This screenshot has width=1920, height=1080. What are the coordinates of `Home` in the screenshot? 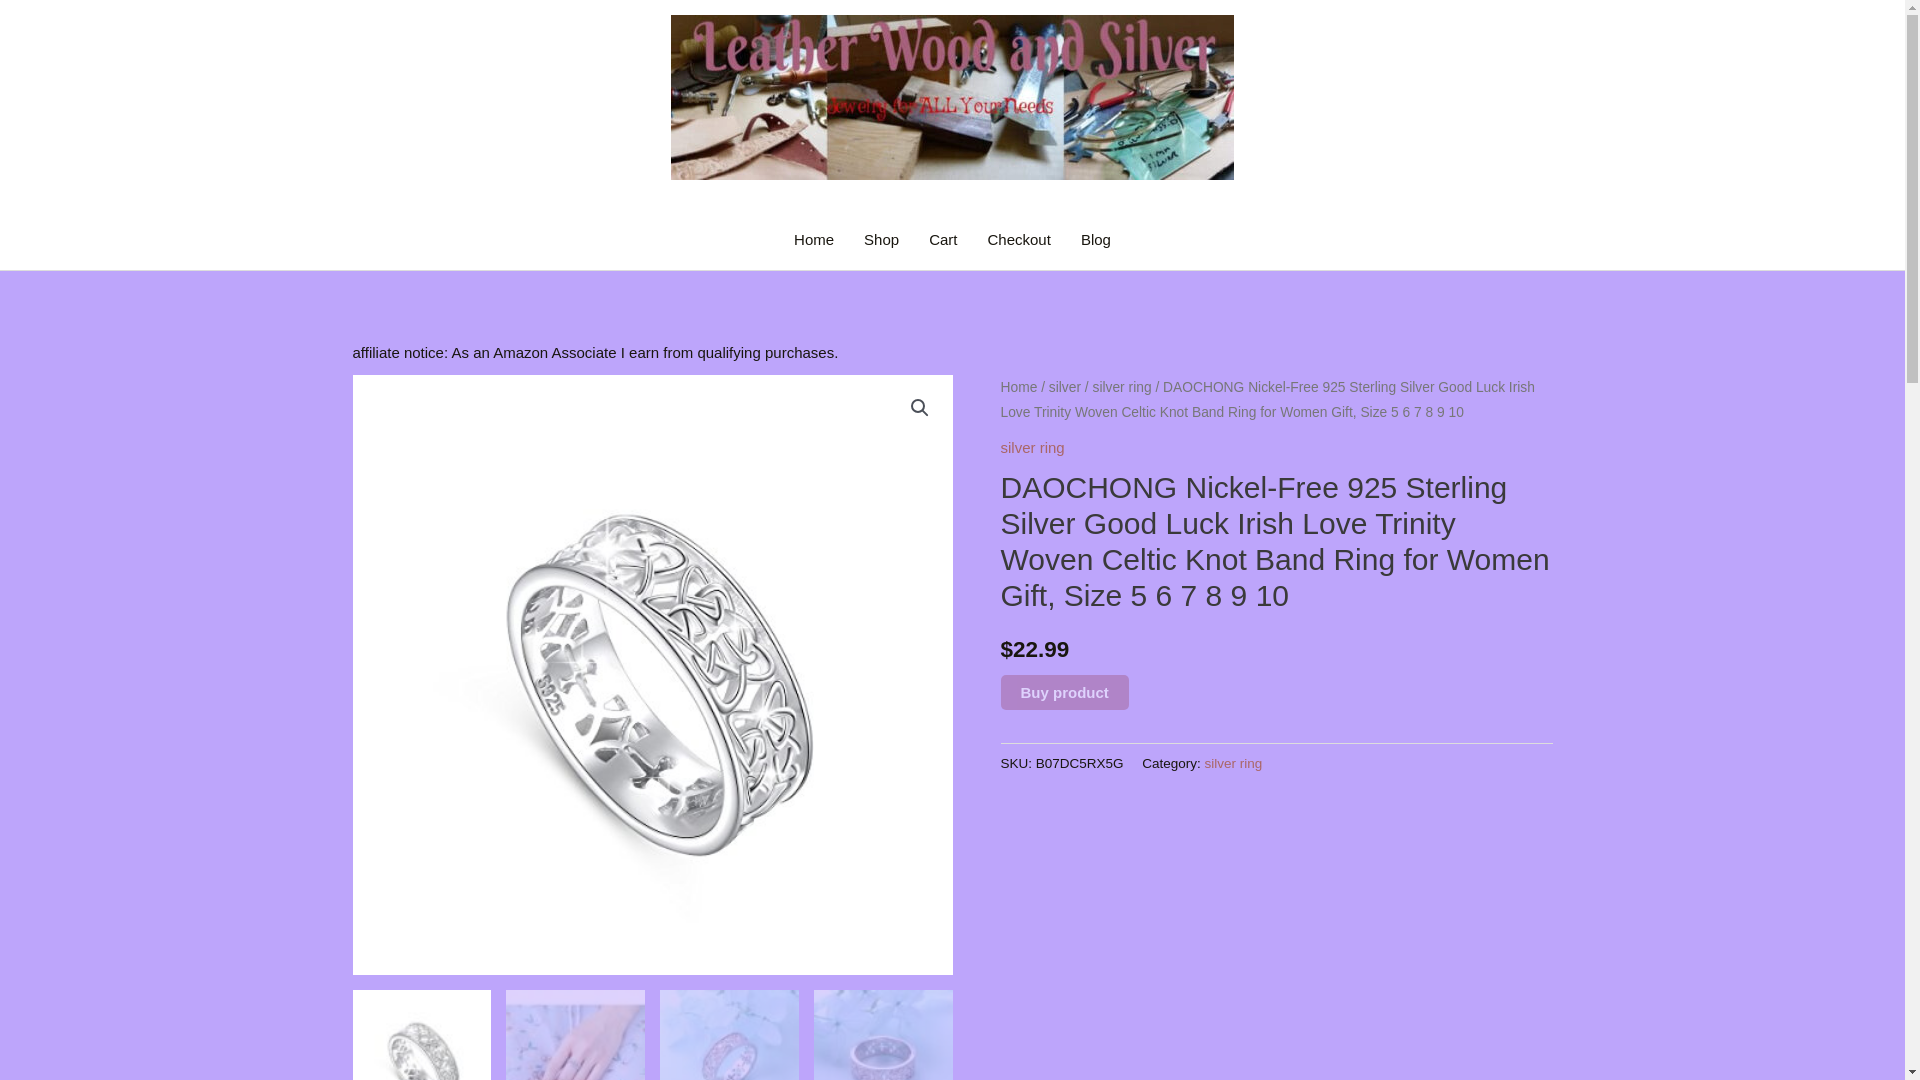 It's located at (814, 240).